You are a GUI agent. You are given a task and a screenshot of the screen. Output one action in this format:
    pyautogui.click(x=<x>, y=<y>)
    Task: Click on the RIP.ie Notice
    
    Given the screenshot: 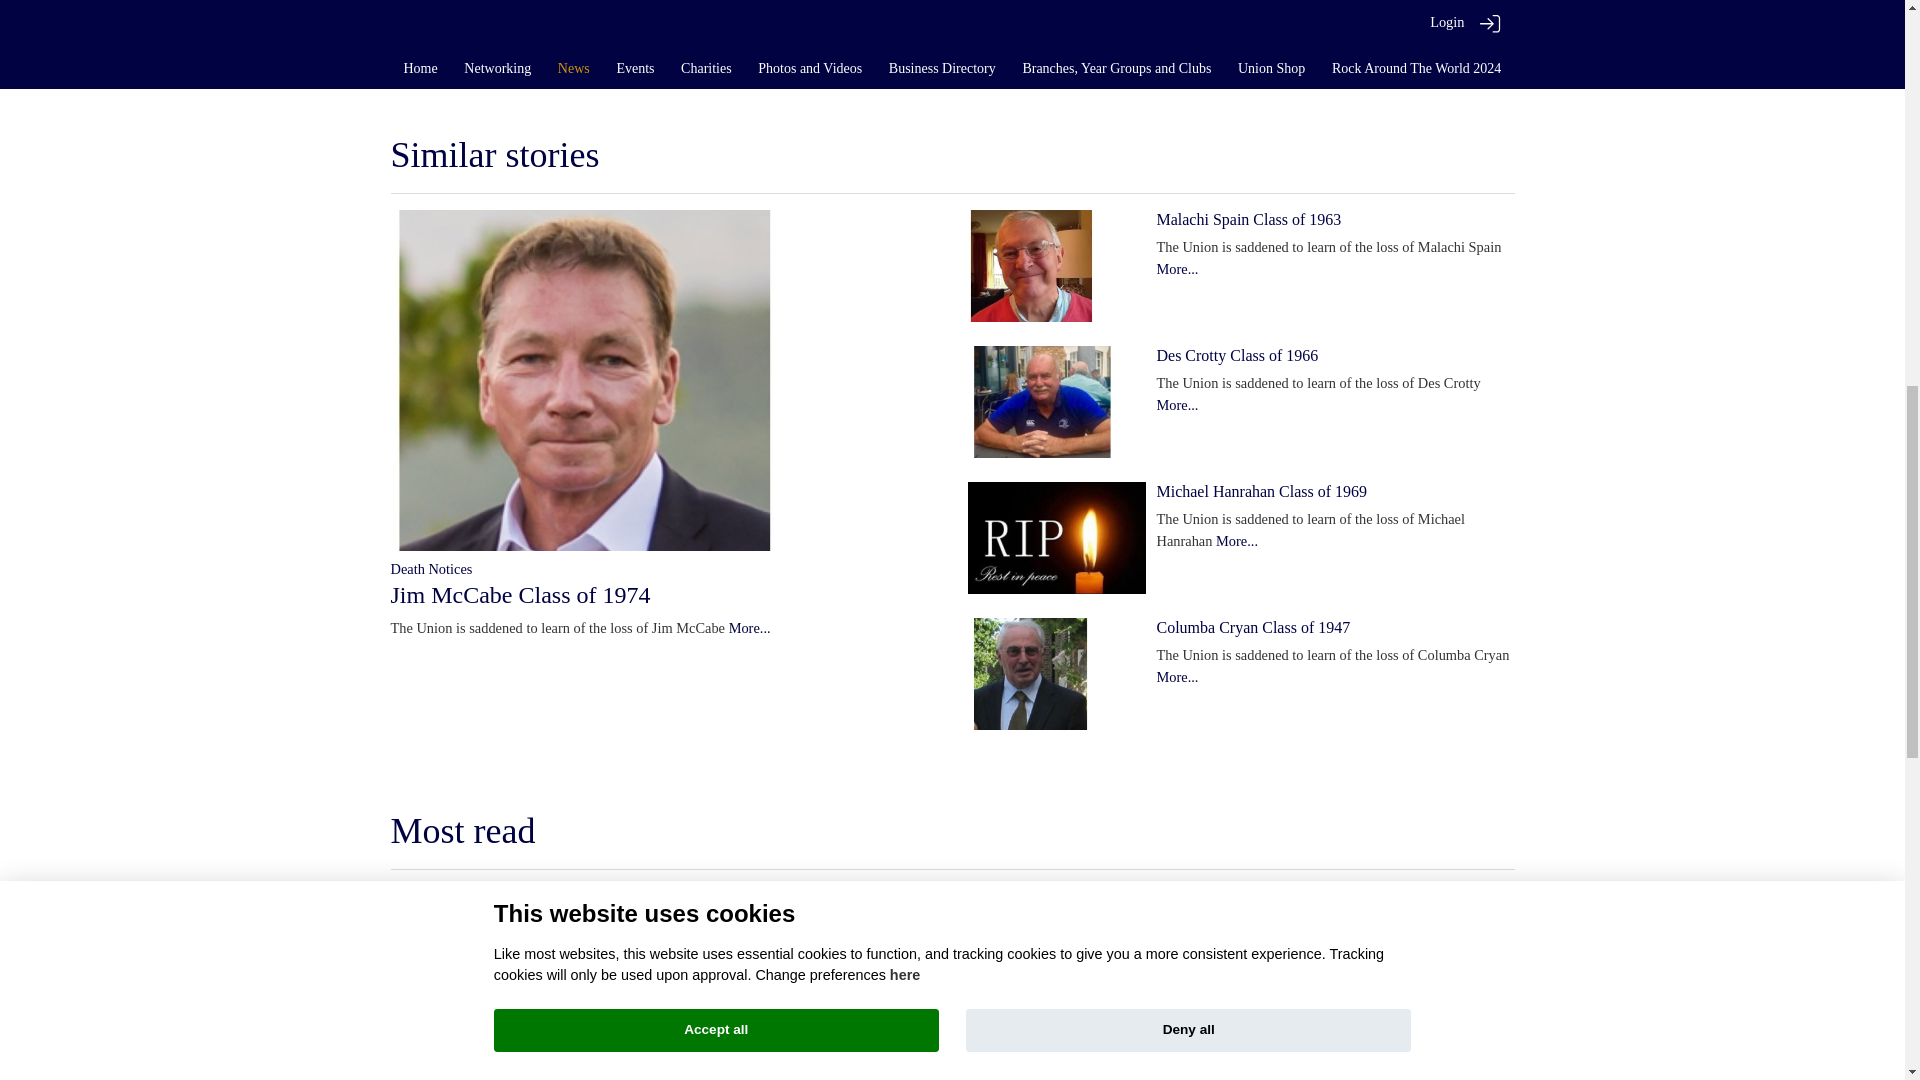 What is the action you would take?
    pyautogui.click(x=585, y=54)
    